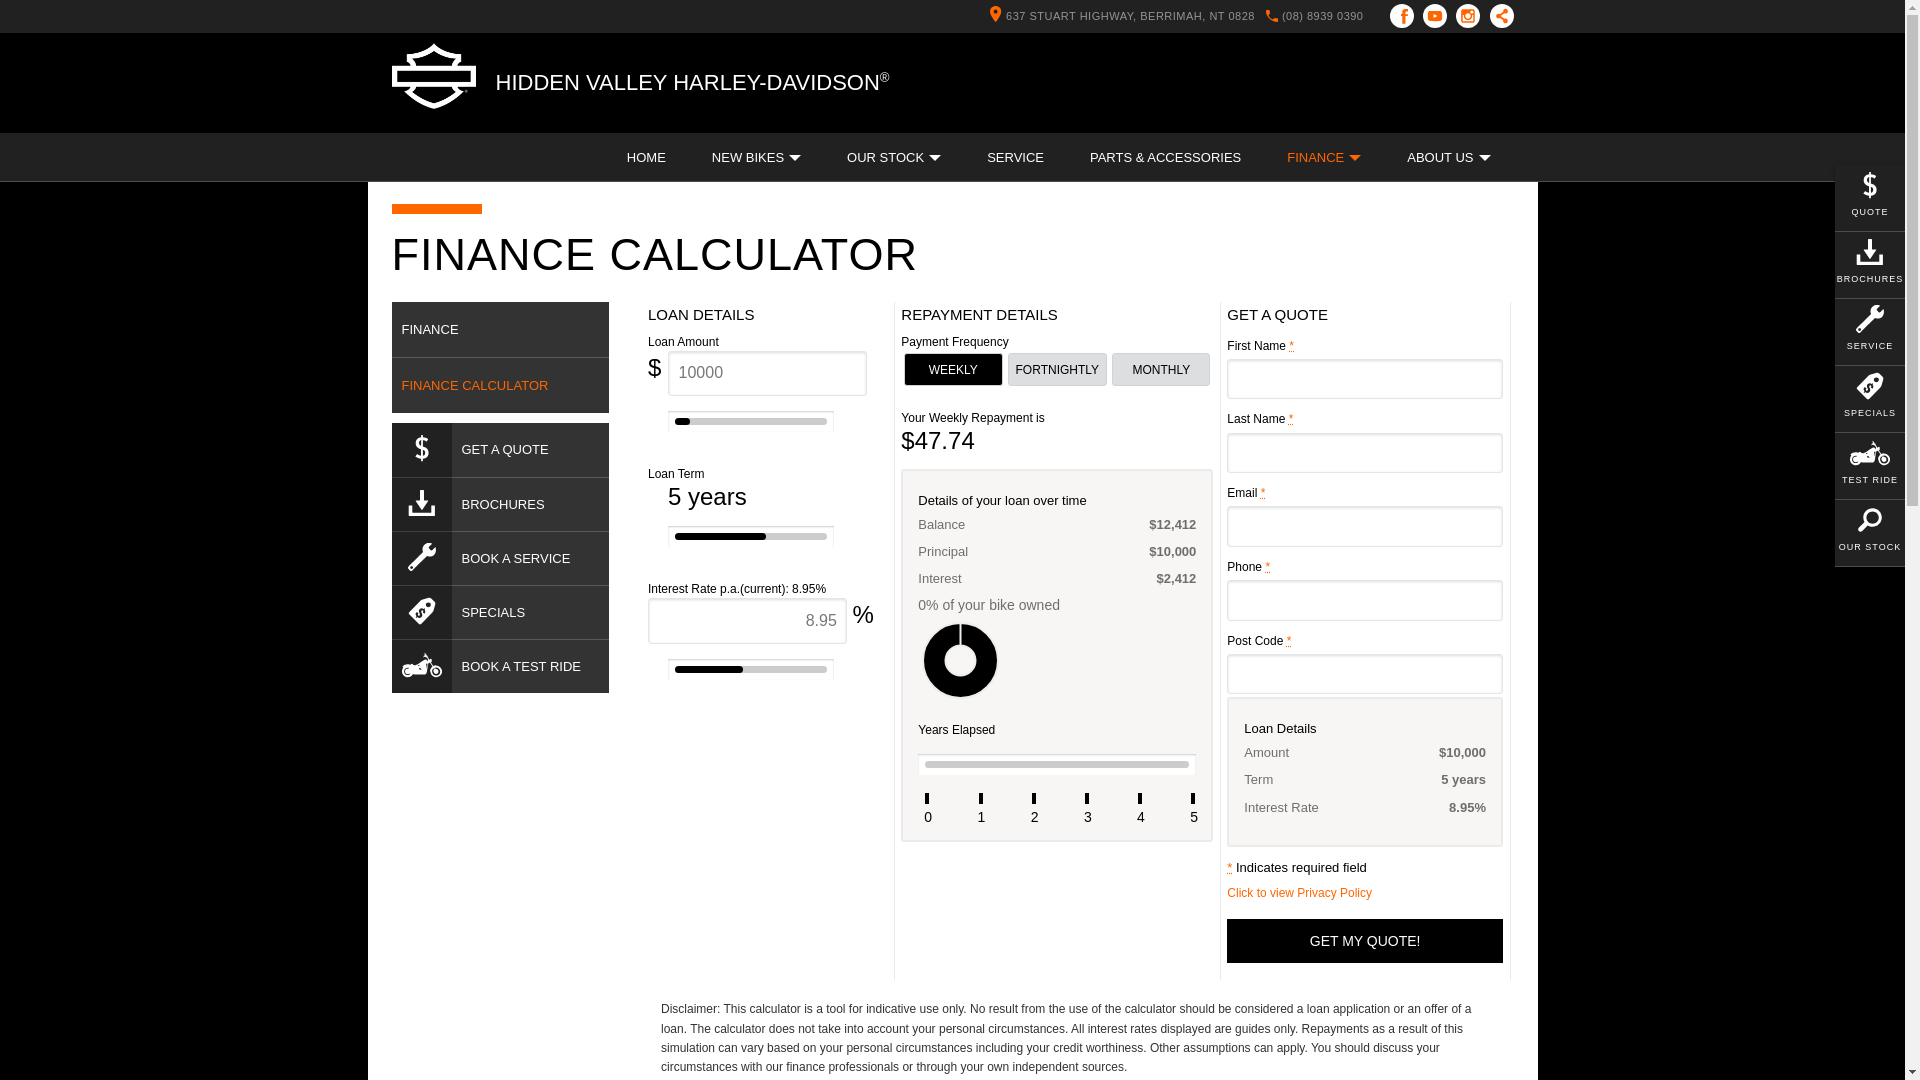 This screenshot has width=1920, height=1080. What do you see at coordinates (501, 665) in the screenshot?
I see `BOOK A TEST RIDE` at bounding box center [501, 665].